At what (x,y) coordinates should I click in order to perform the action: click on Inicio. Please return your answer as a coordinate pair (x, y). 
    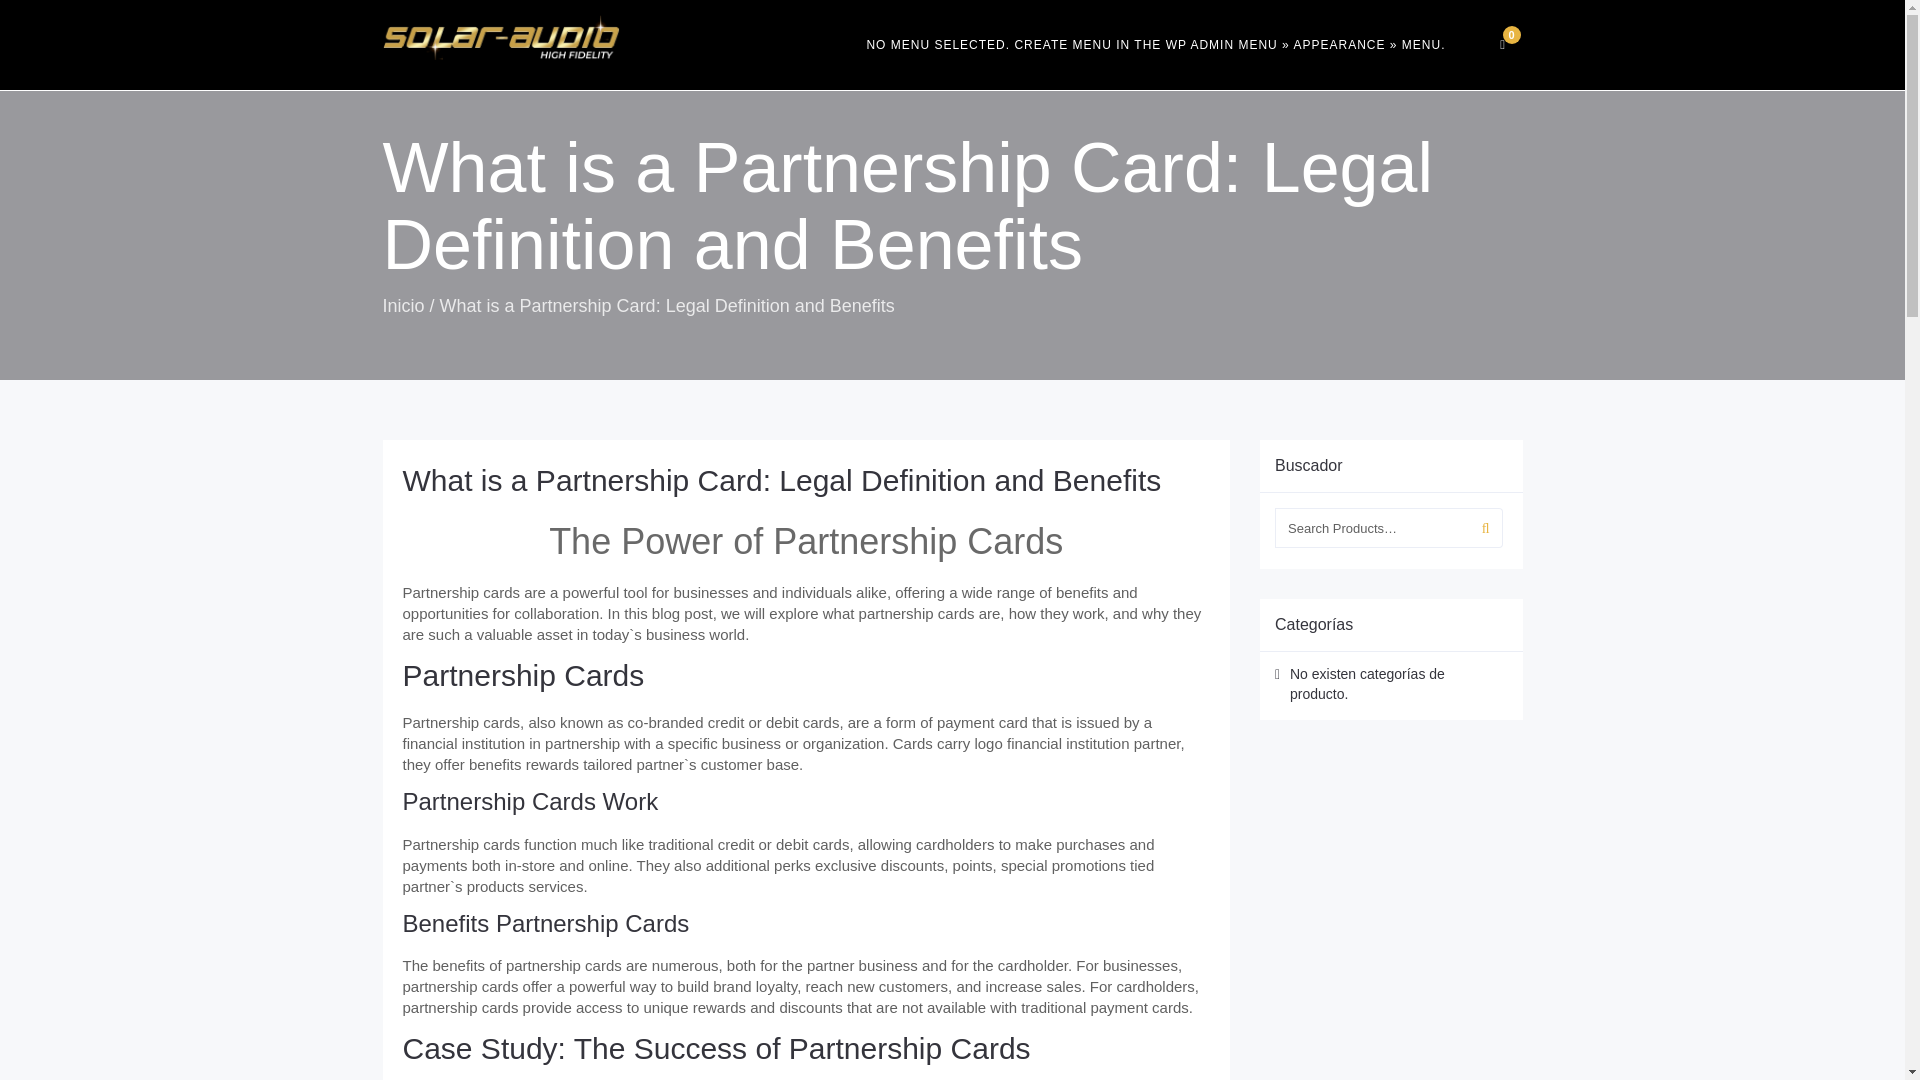
    Looking at the image, I should click on (403, 306).